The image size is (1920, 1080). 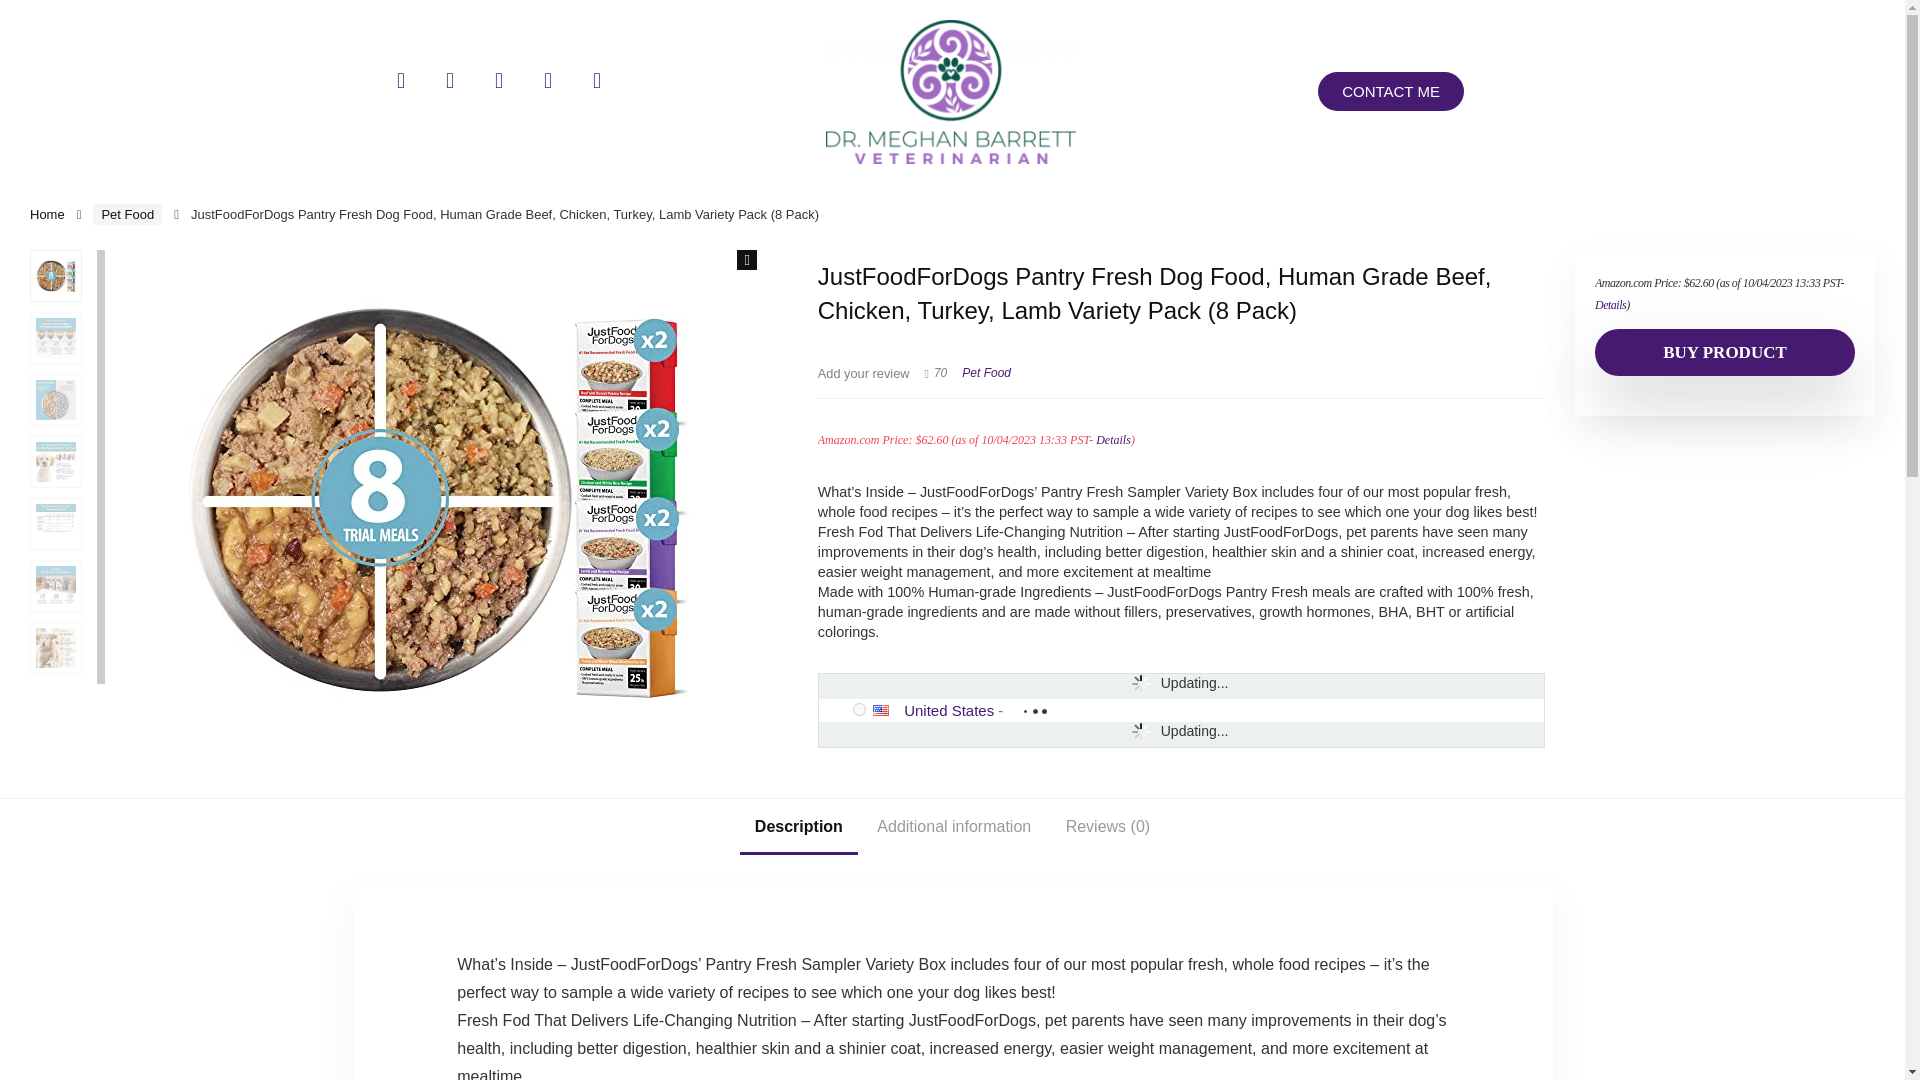 I want to click on Add your review, so click(x=864, y=374).